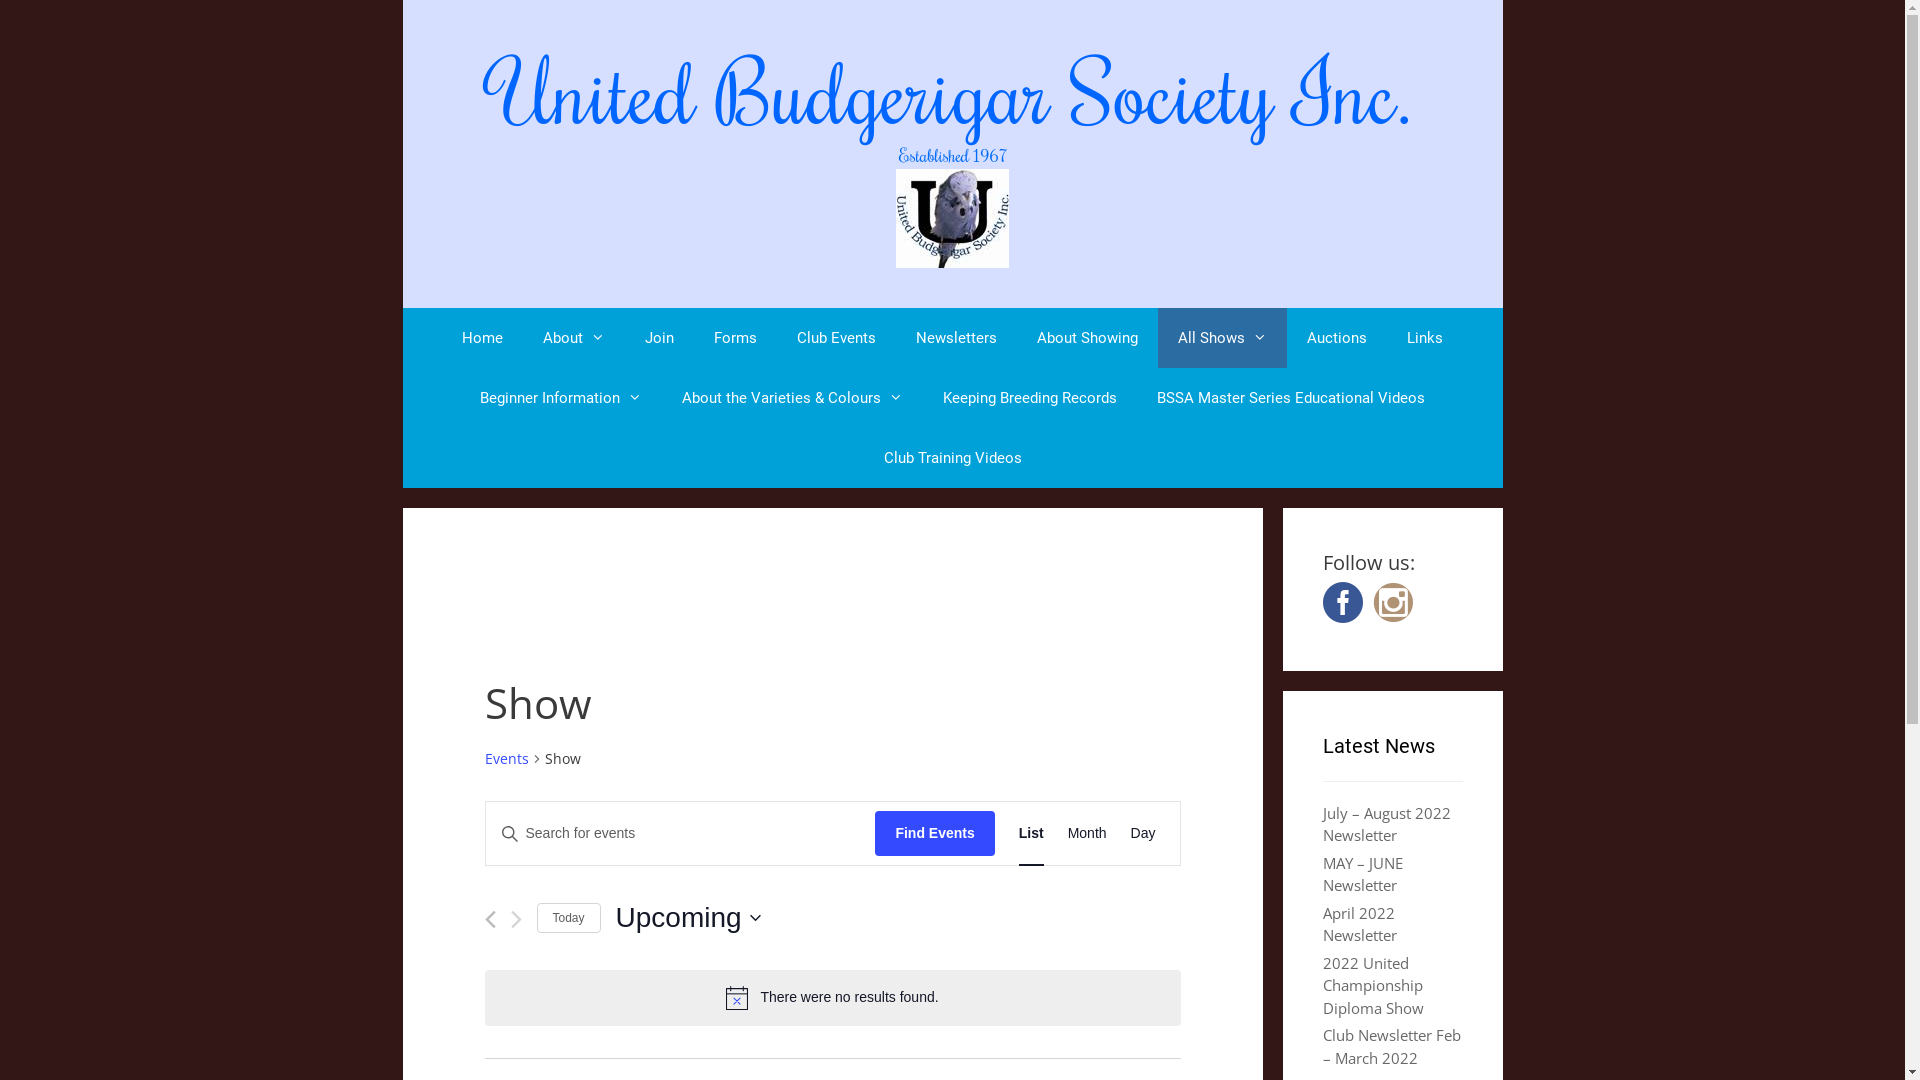 The image size is (1920, 1080). What do you see at coordinates (1088, 338) in the screenshot?
I see `About Showing` at bounding box center [1088, 338].